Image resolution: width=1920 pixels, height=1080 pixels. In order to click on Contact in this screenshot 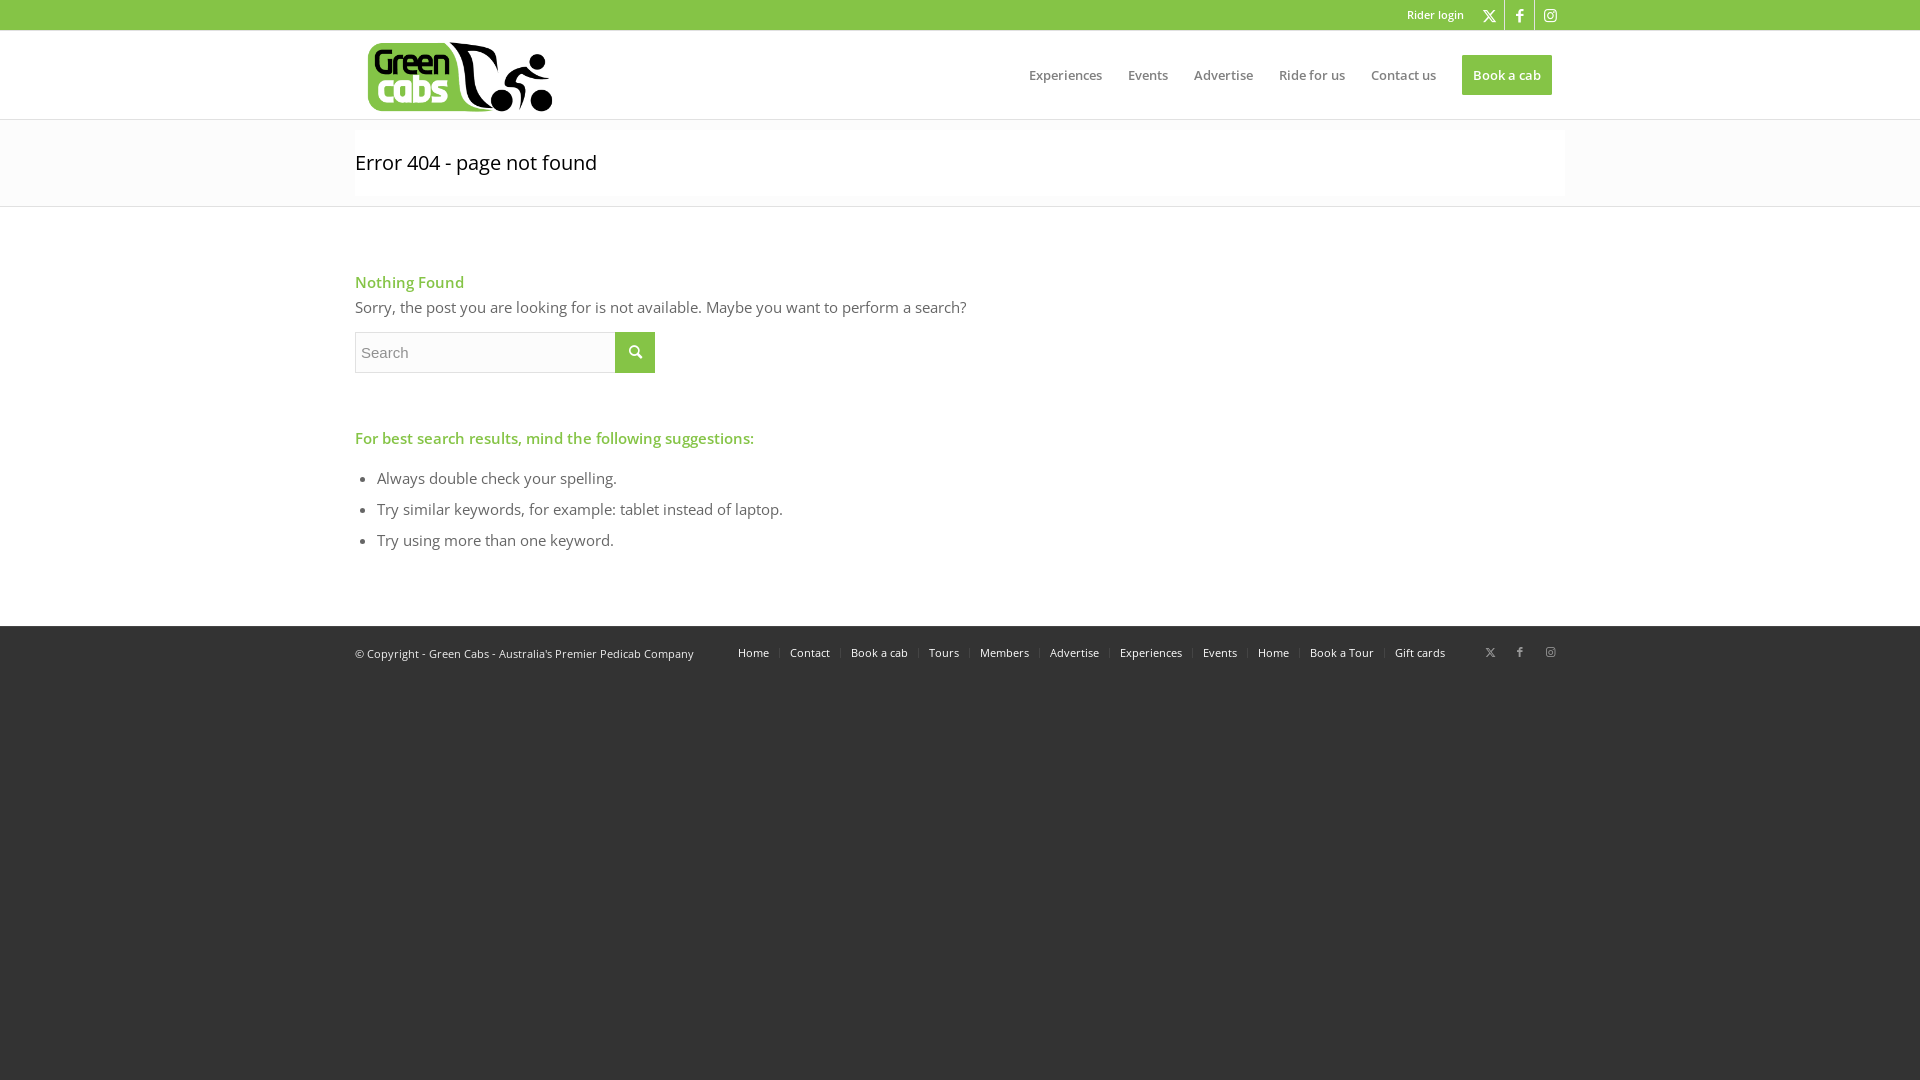, I will do `click(810, 652)`.